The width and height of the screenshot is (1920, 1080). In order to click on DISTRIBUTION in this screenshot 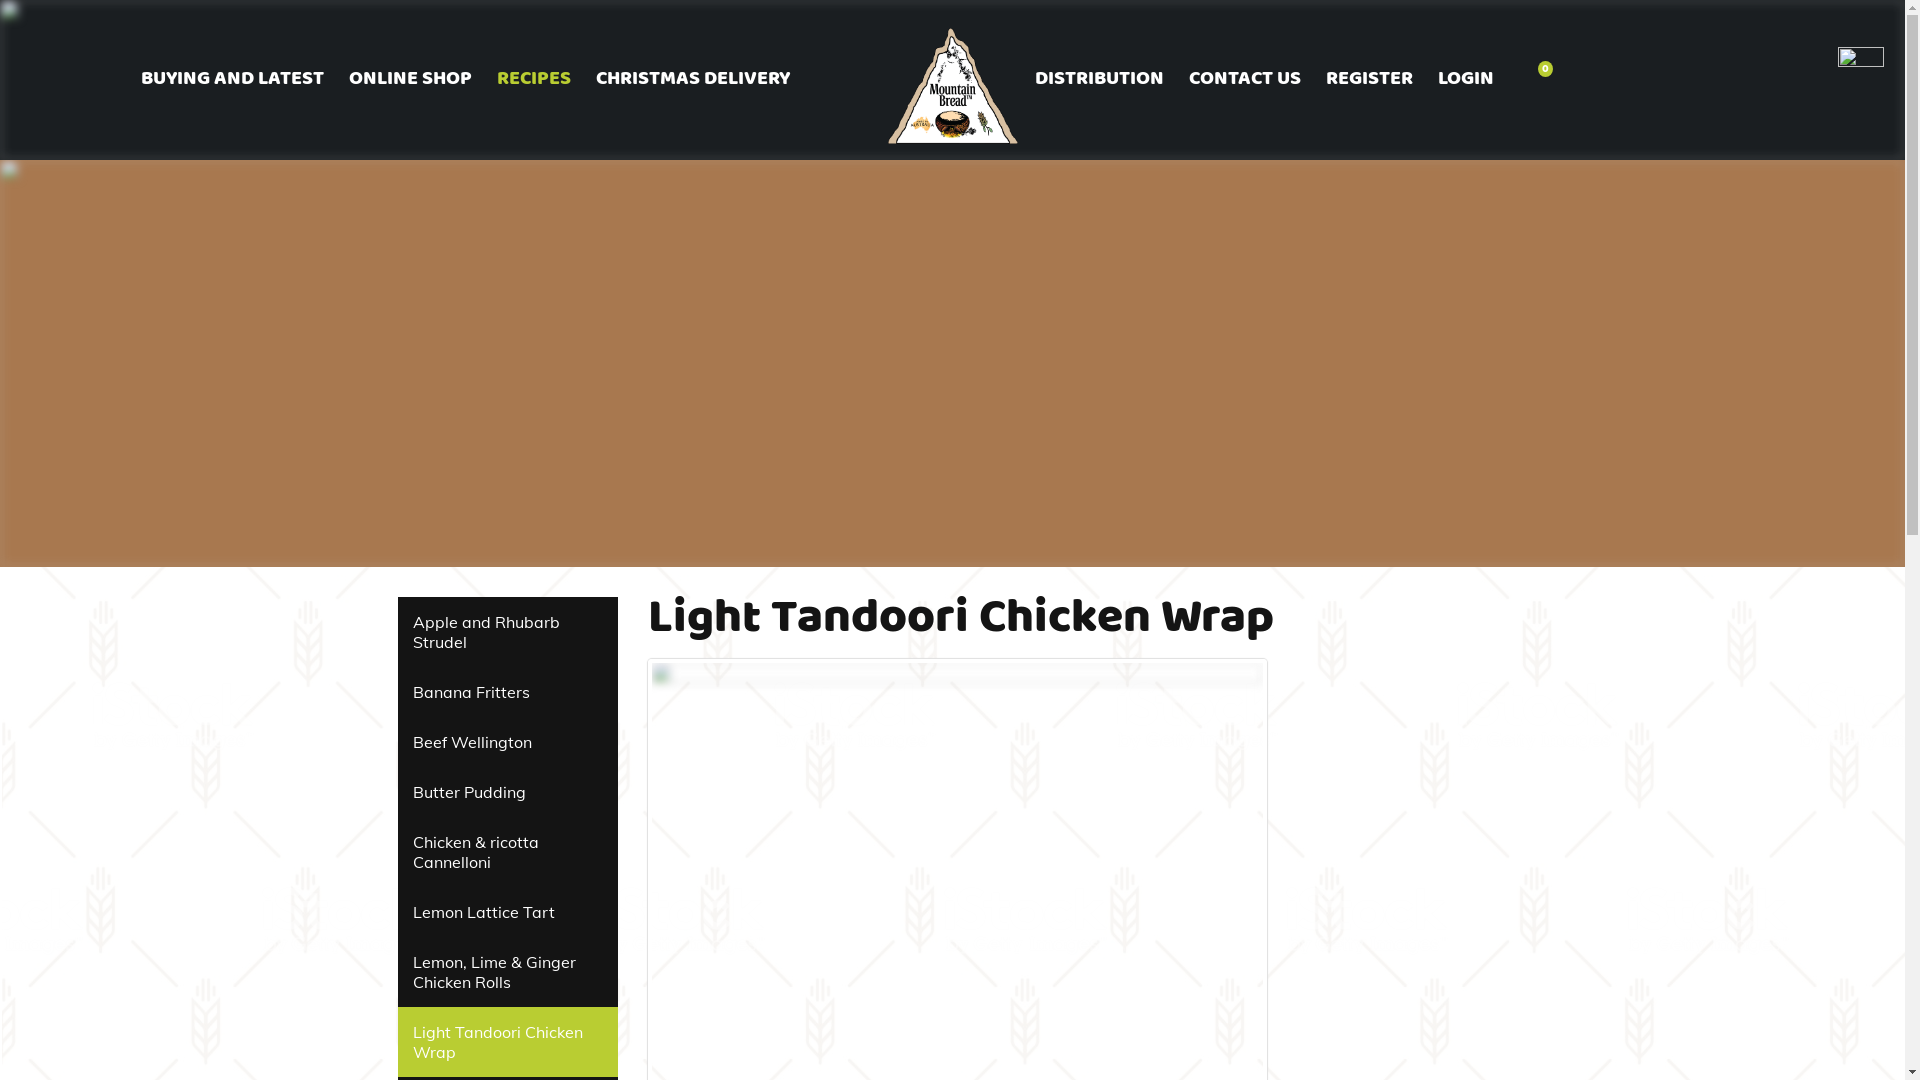, I will do `click(1099, 79)`.